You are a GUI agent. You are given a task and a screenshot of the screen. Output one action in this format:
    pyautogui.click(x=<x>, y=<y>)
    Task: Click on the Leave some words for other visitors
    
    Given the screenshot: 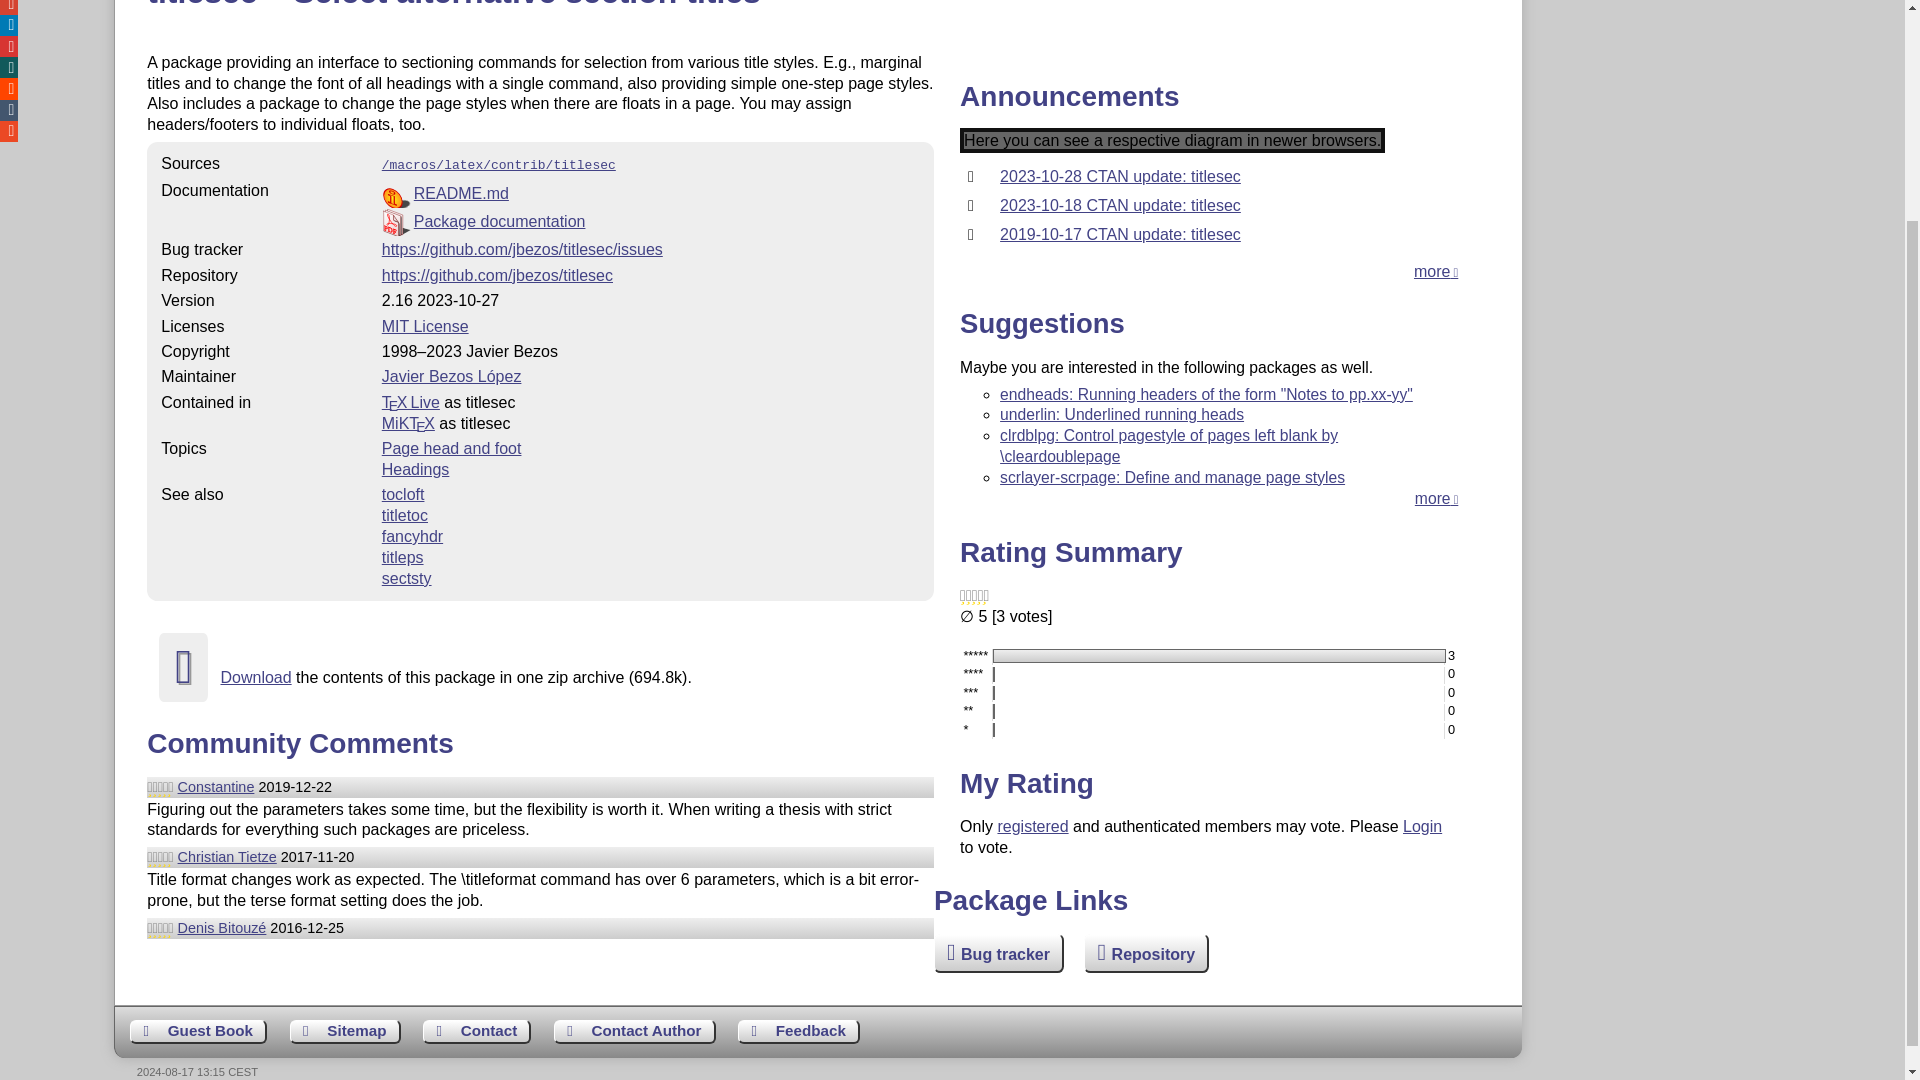 What is the action you would take?
    pyautogui.click(x=198, y=1032)
    